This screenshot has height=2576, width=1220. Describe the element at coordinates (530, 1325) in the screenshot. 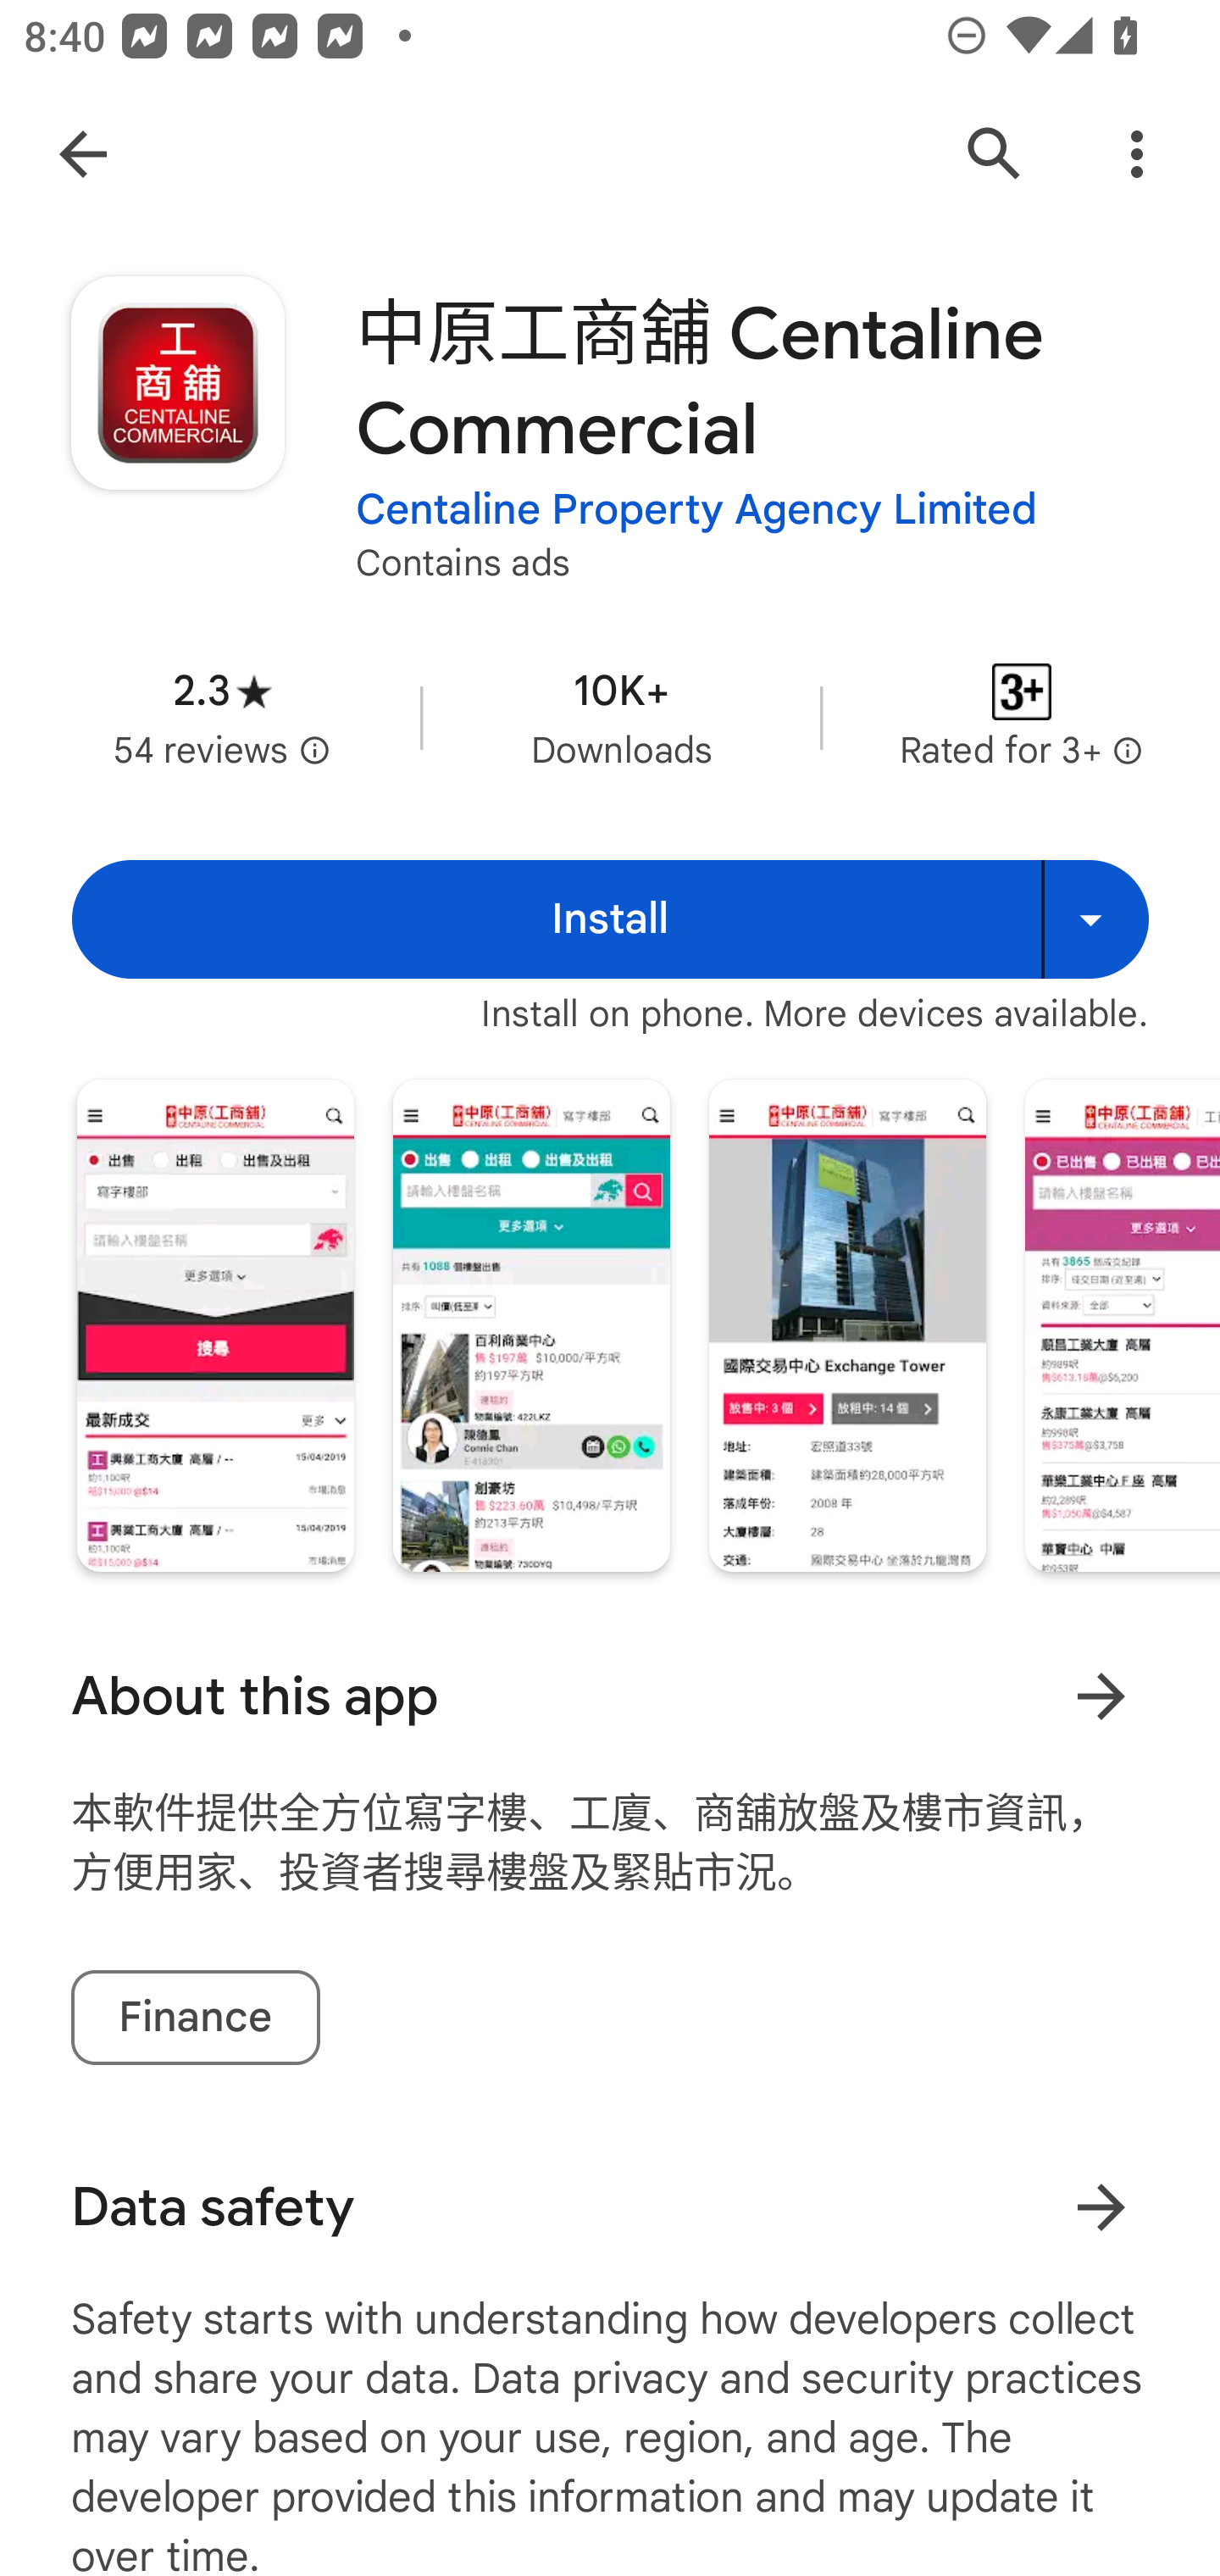

I see `Screenshot "2" of "8"` at that location.